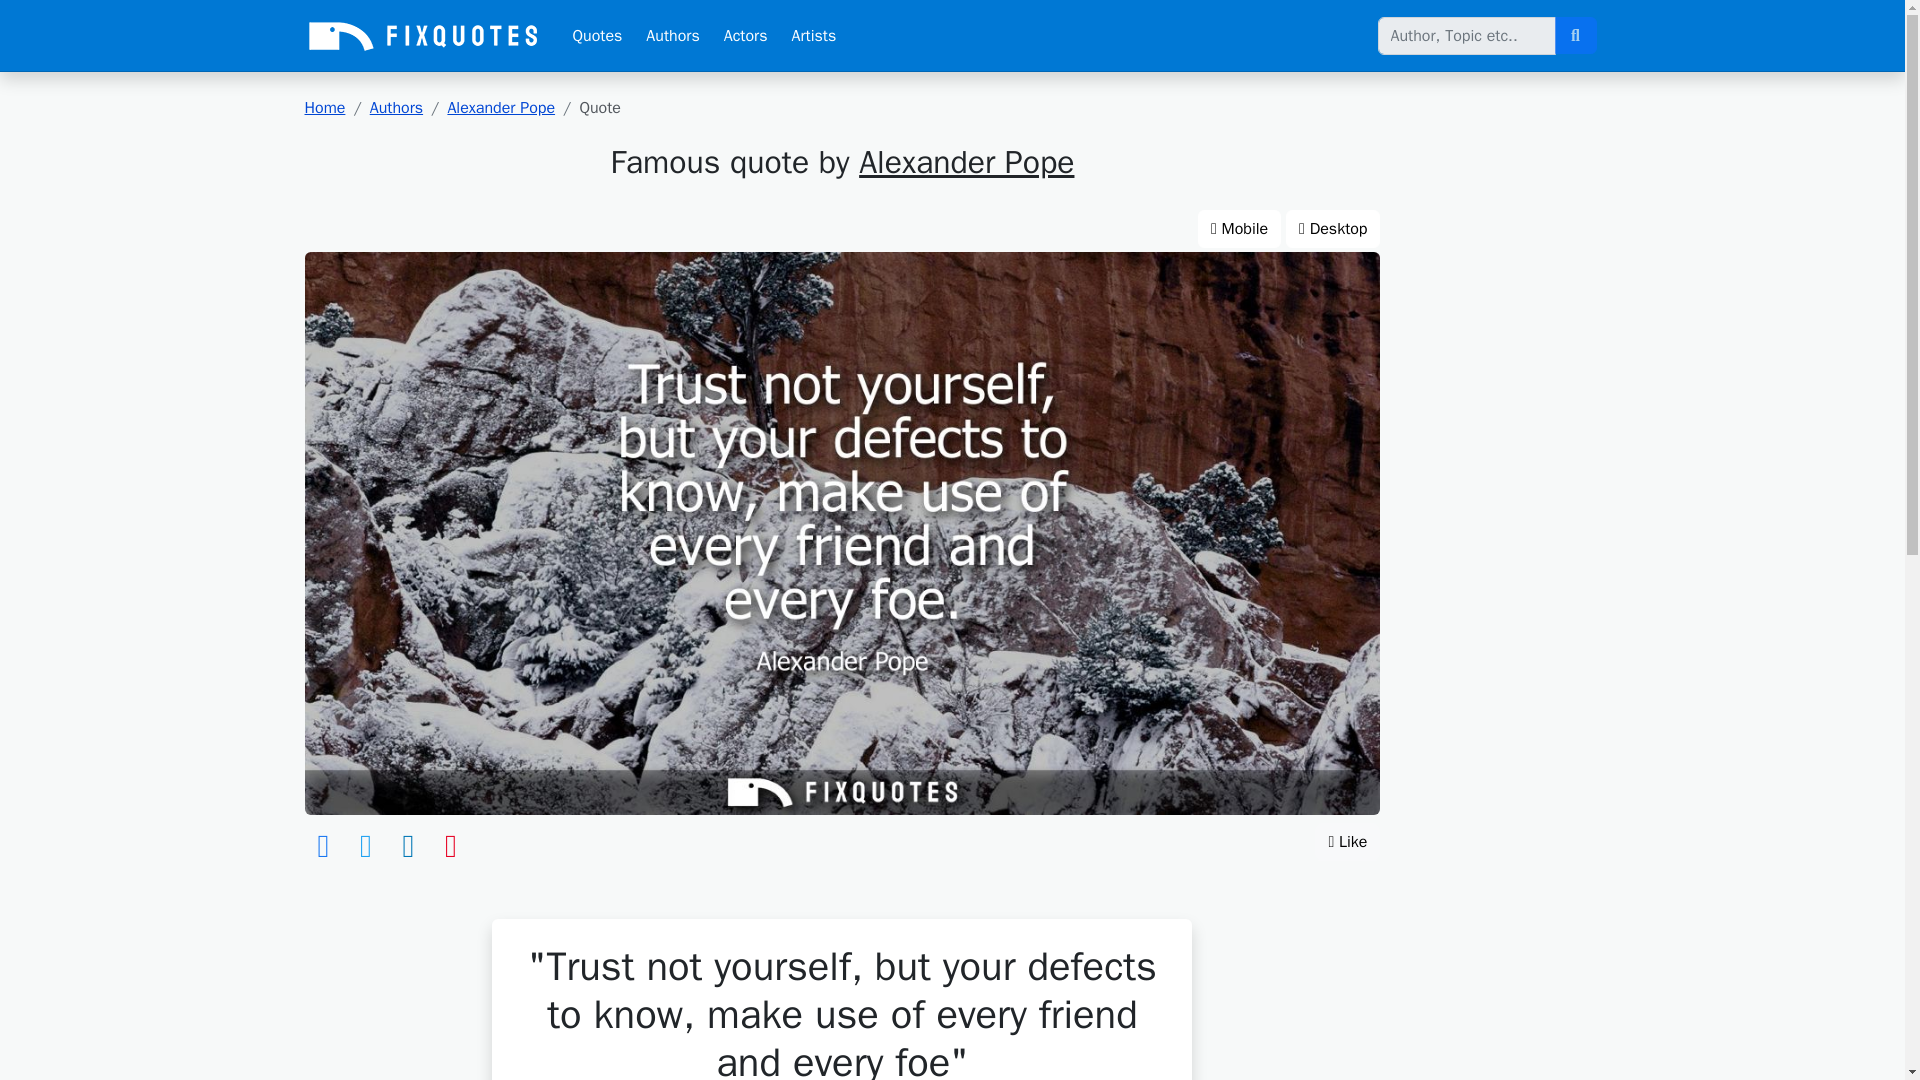  I want to click on Click to search, so click(1574, 36).